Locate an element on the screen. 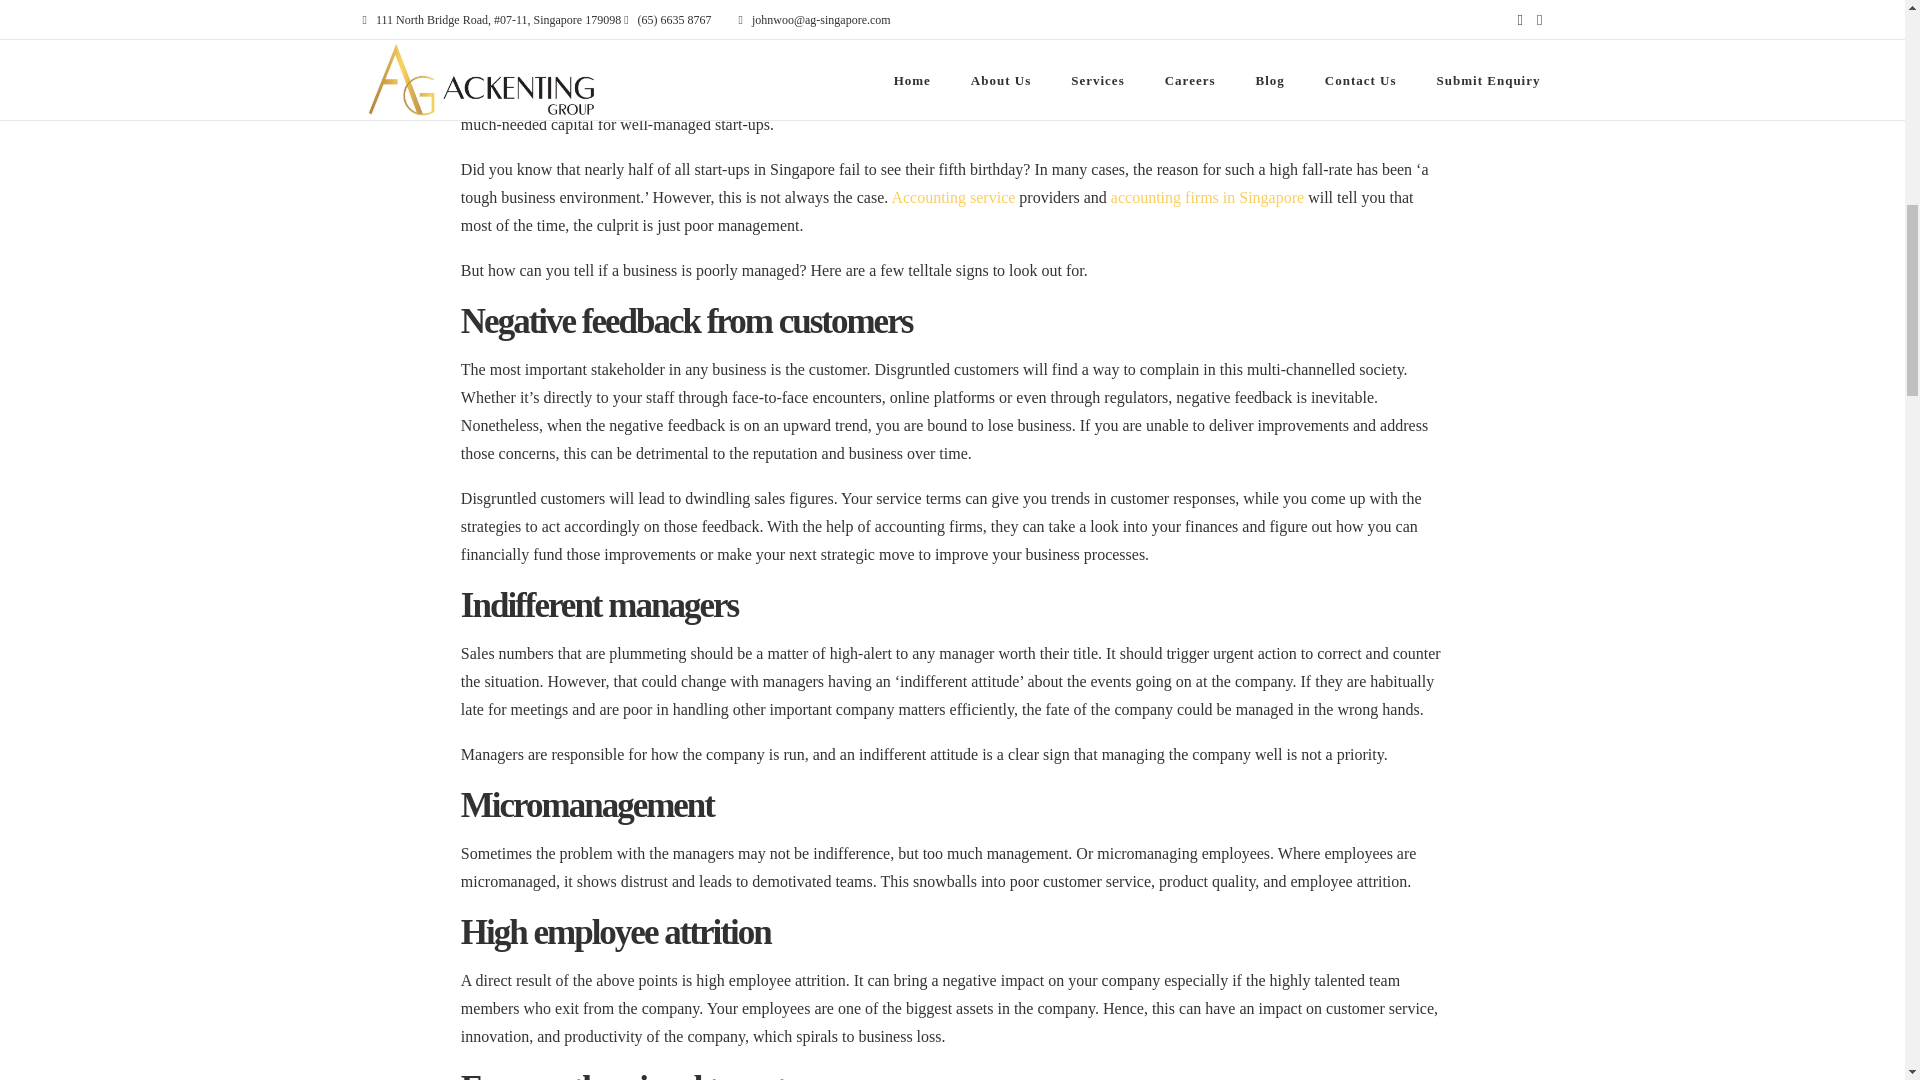  Accounting Services, SME Accounting Services is located at coordinates (952, 198).